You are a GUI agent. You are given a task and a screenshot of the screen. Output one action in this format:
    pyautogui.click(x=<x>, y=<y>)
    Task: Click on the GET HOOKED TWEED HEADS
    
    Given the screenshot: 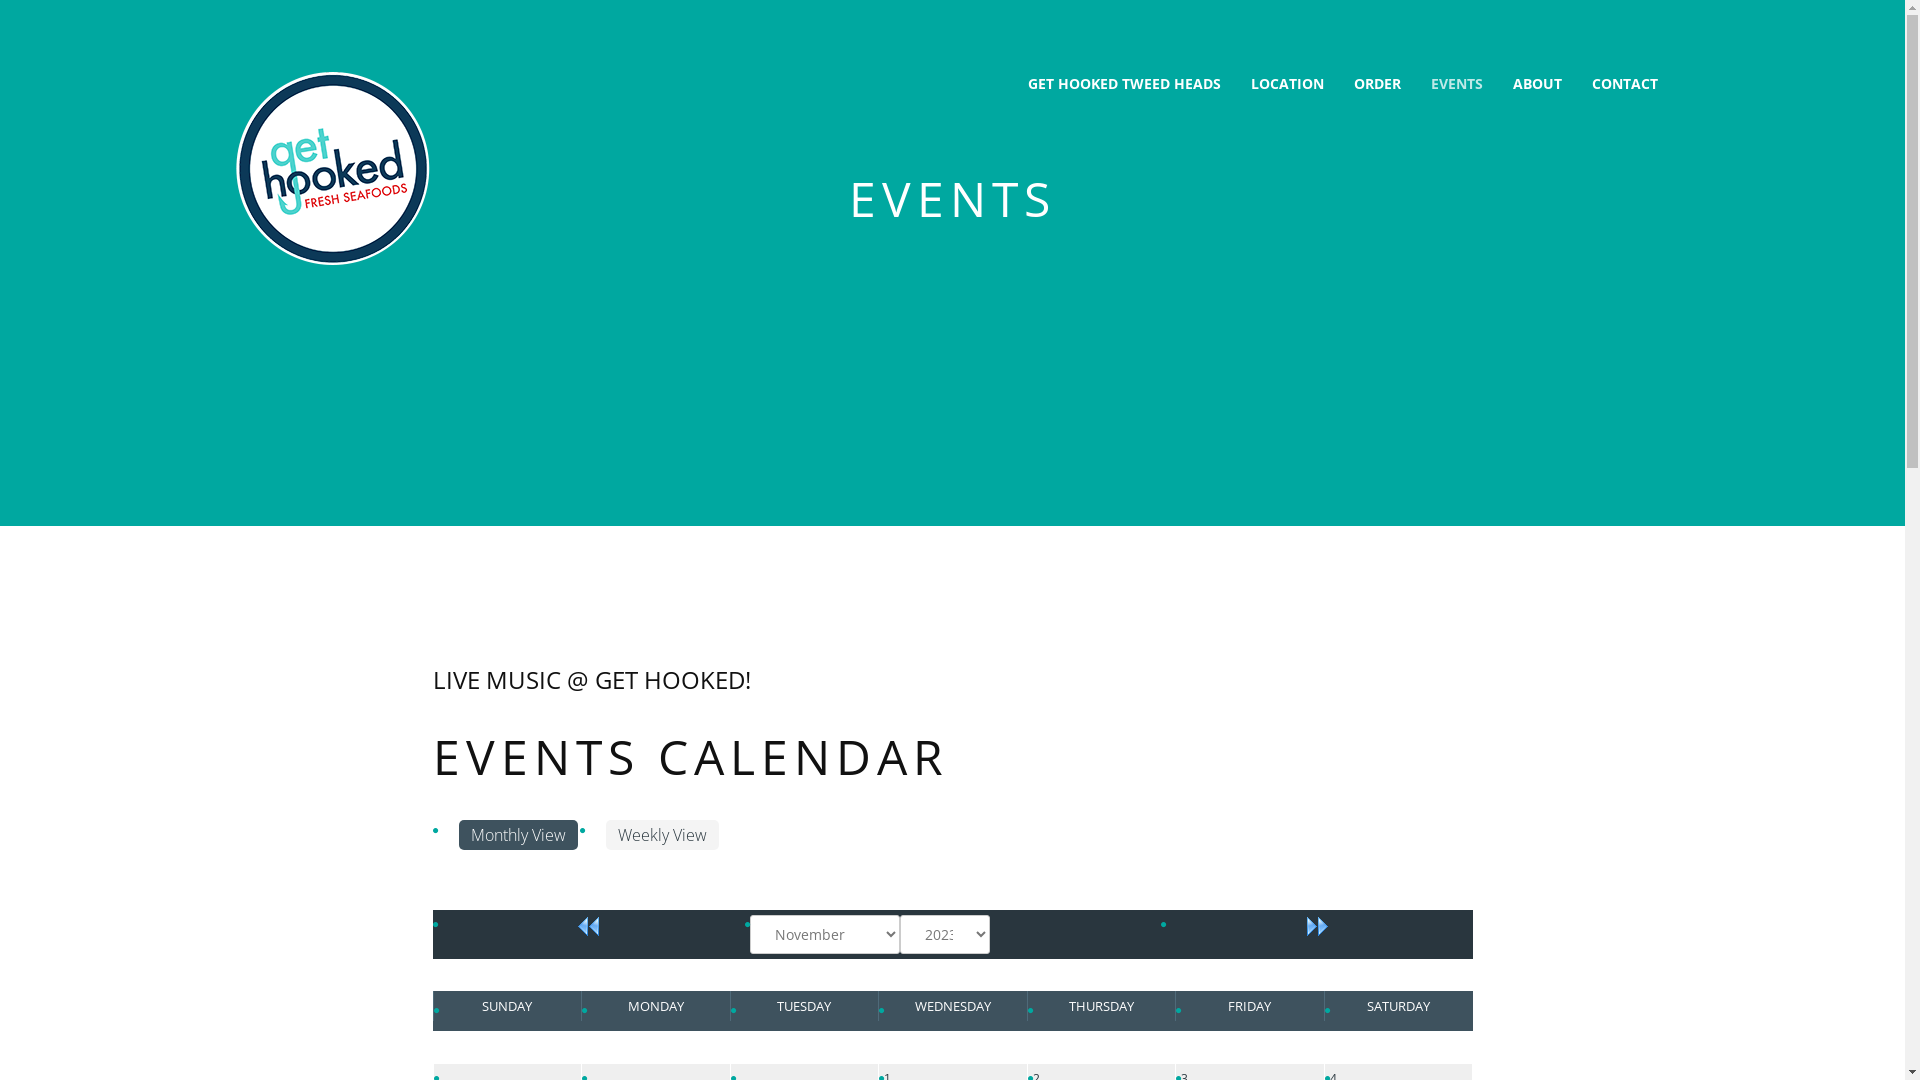 What is the action you would take?
    pyautogui.click(x=1124, y=84)
    